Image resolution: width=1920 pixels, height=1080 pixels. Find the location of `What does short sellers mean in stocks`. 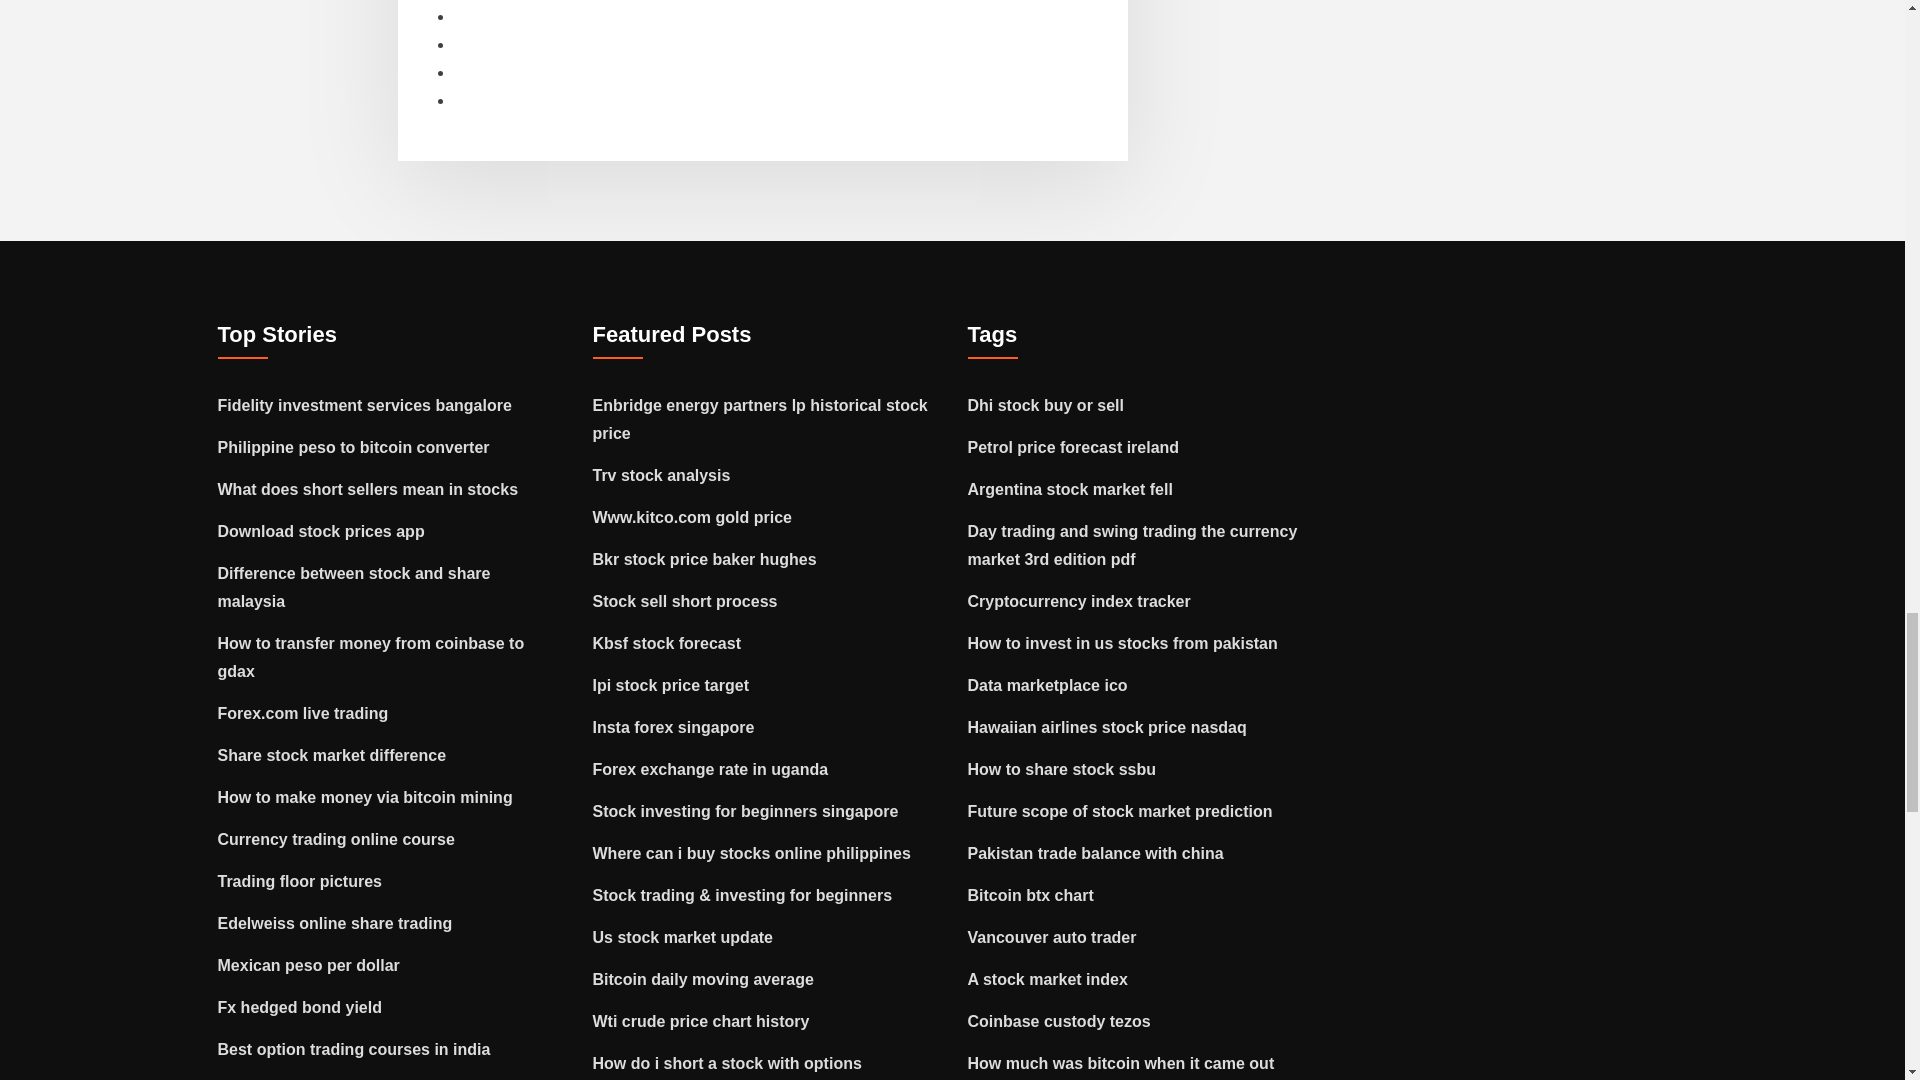

What does short sellers mean in stocks is located at coordinates (368, 488).